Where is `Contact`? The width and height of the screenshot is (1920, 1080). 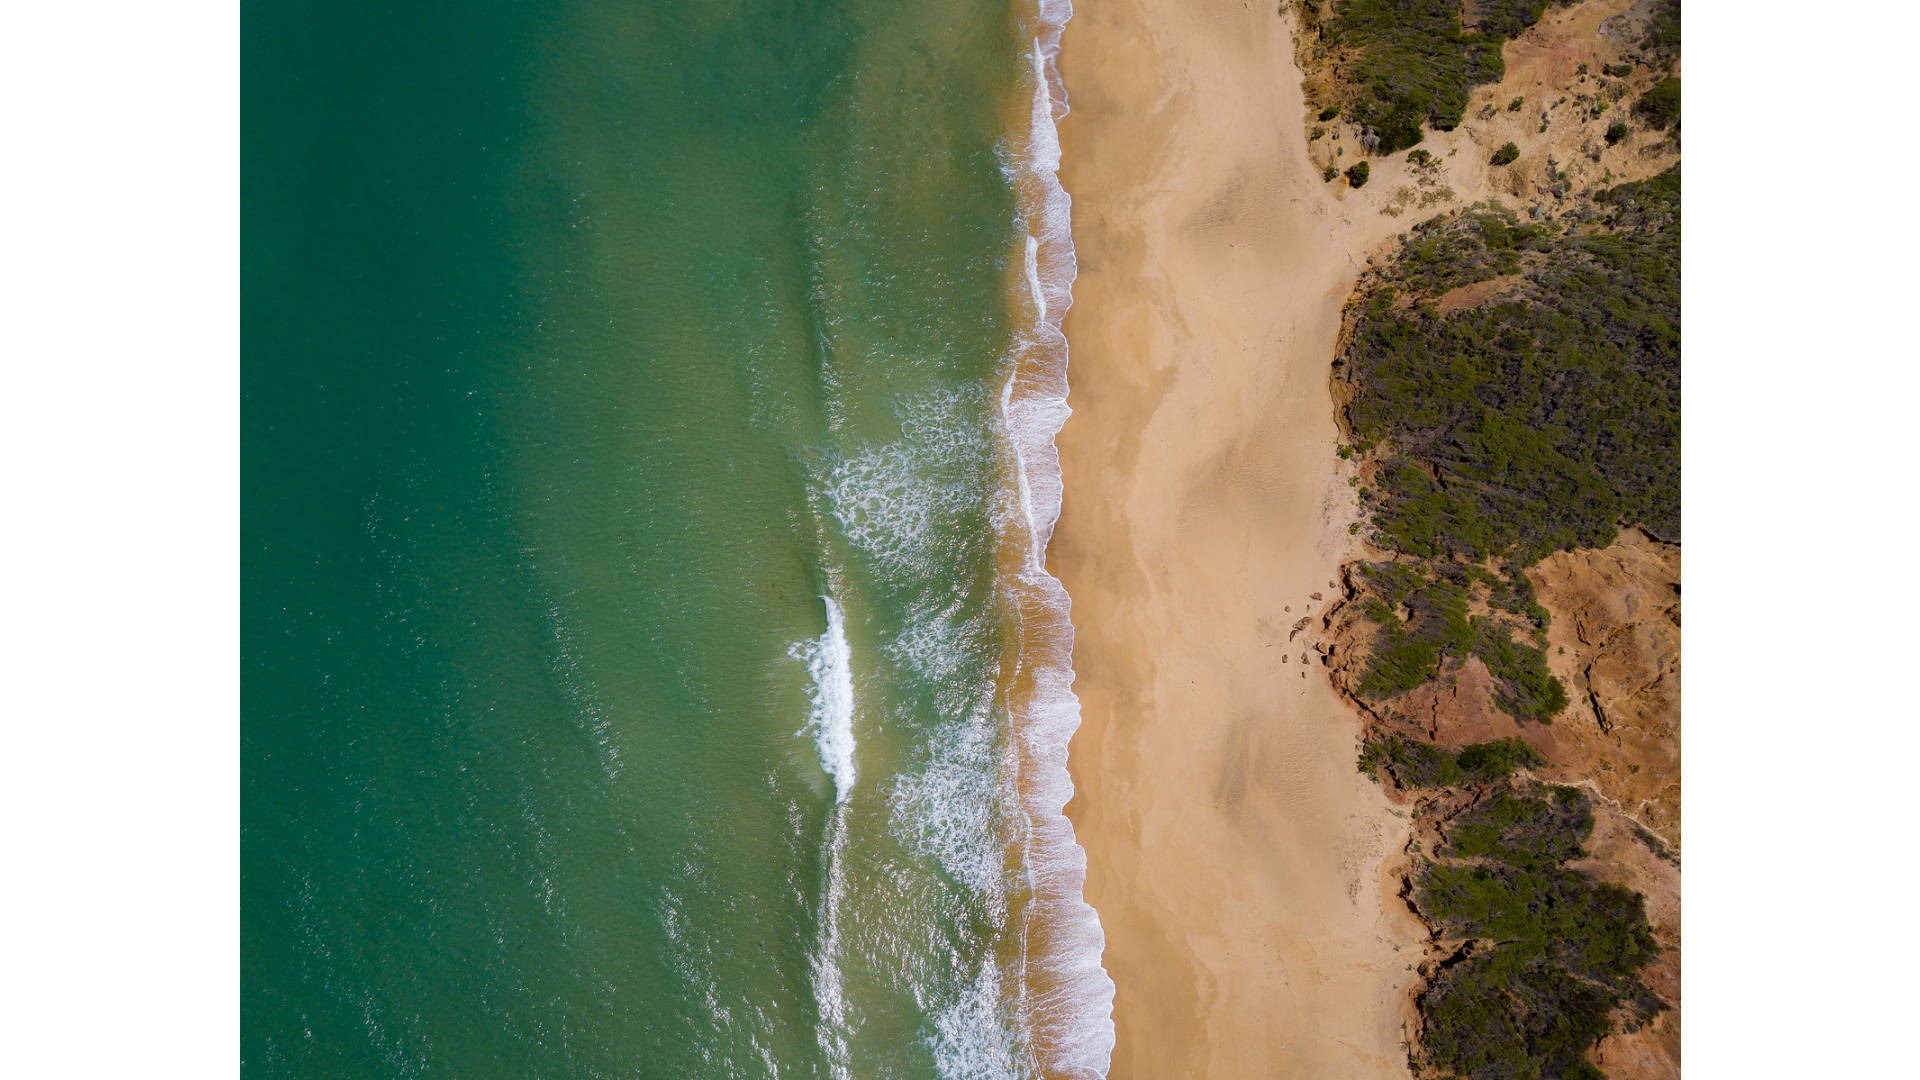
Contact is located at coordinates (1130, 50).